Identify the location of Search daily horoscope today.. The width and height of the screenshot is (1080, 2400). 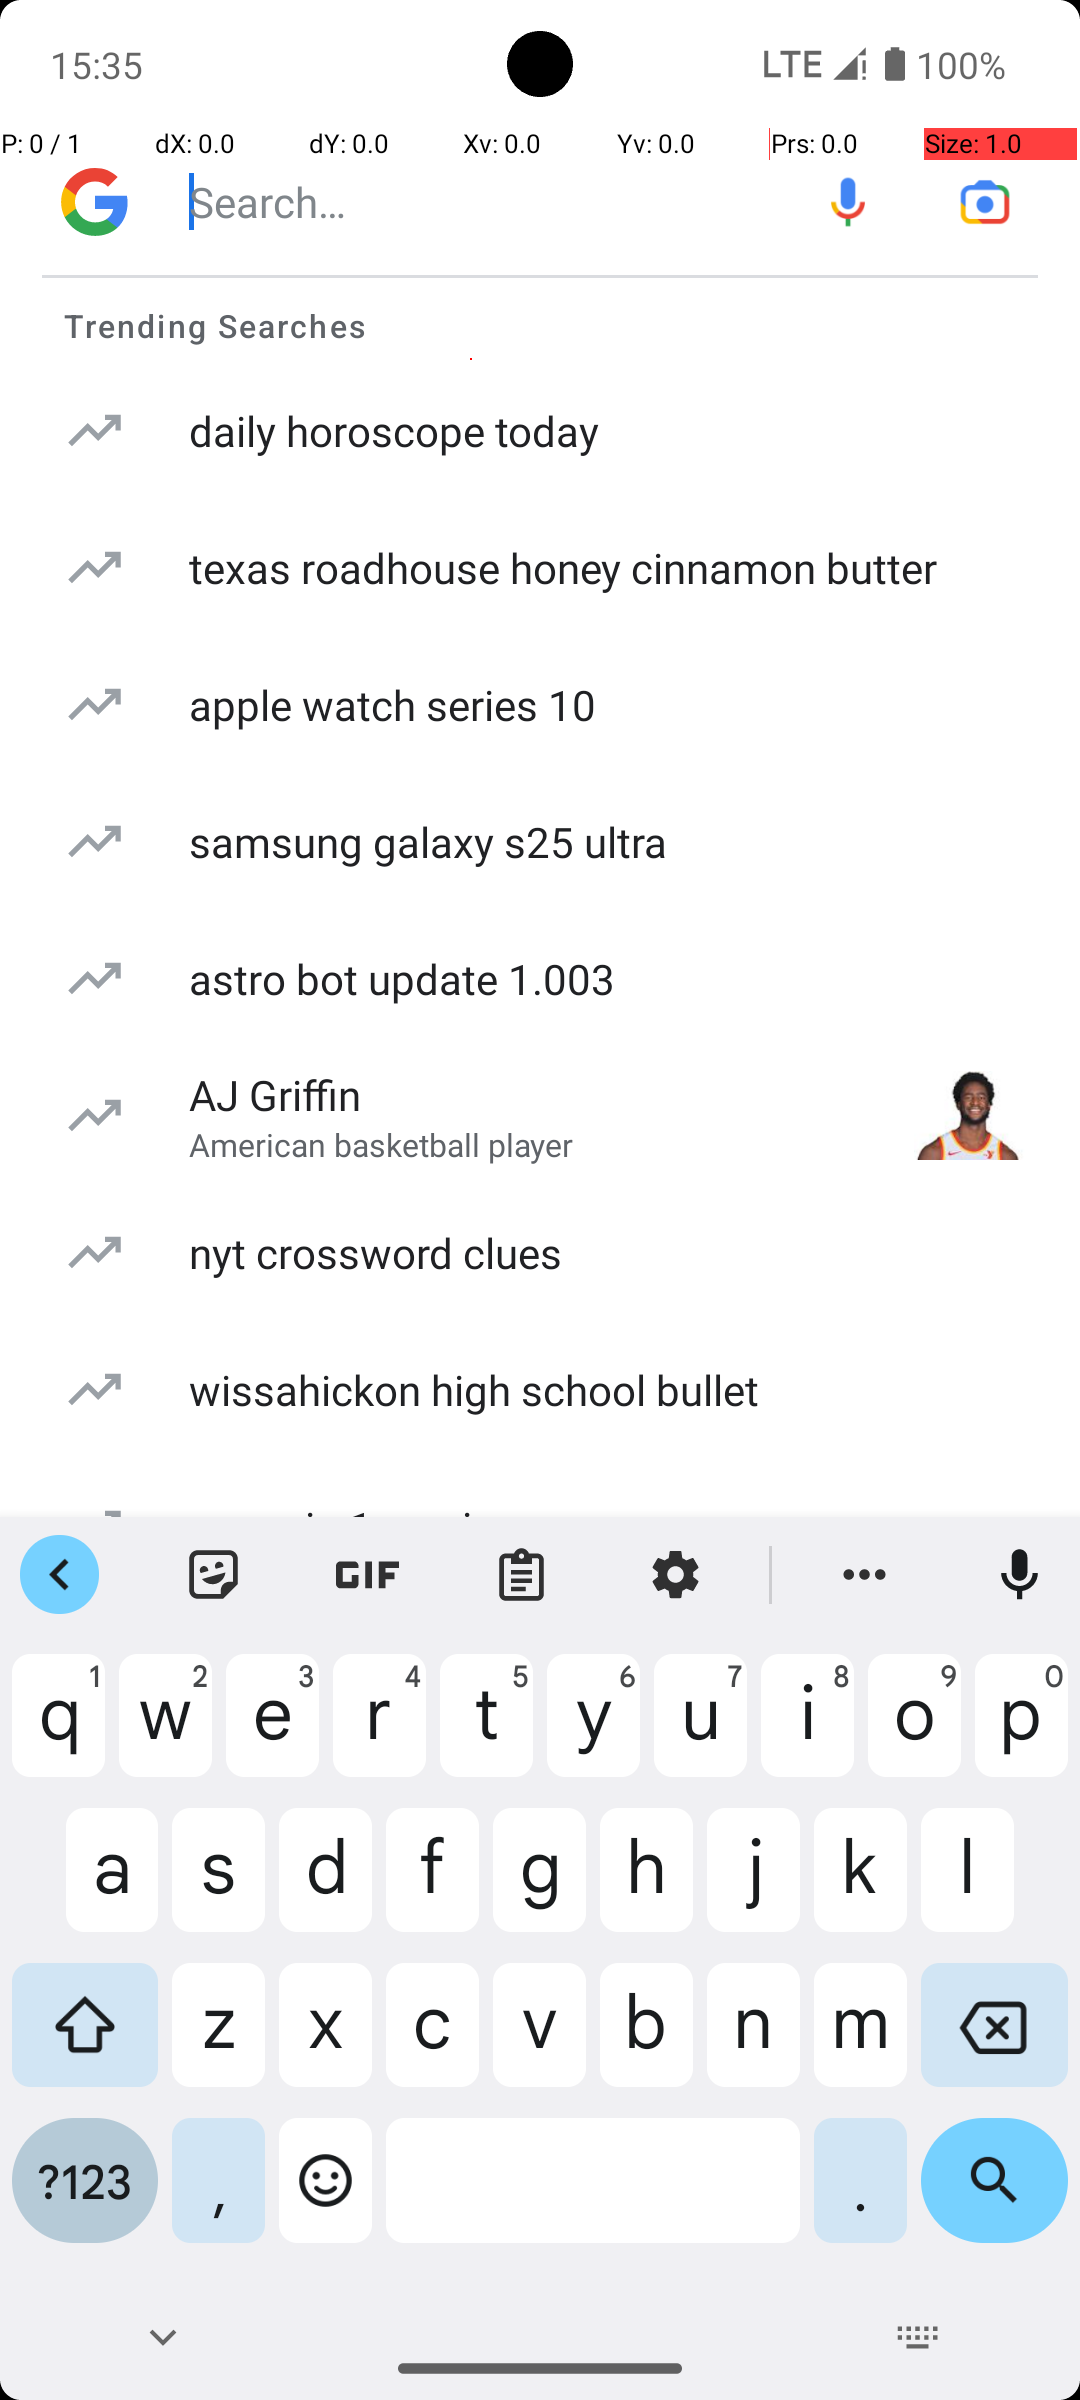
(540, 430).